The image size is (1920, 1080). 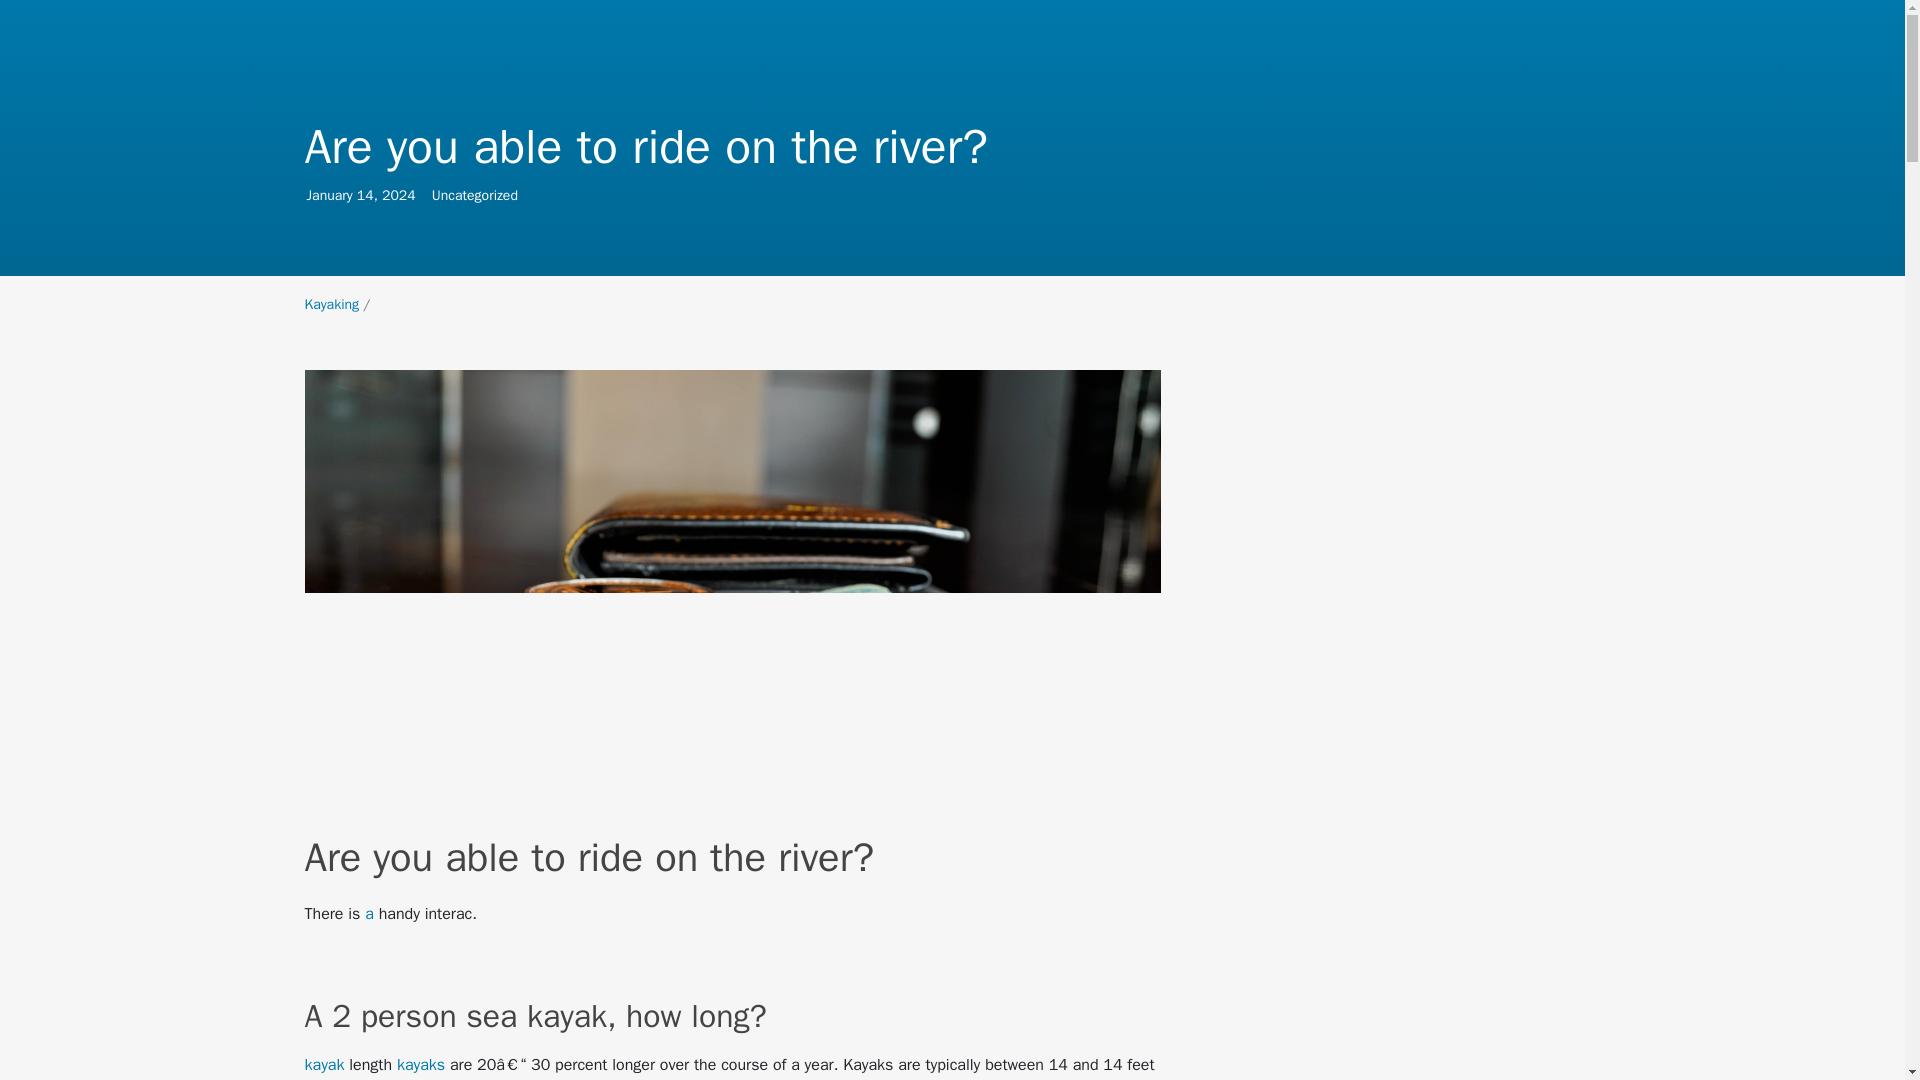 I want to click on 2024, so click(x=421, y=1064).